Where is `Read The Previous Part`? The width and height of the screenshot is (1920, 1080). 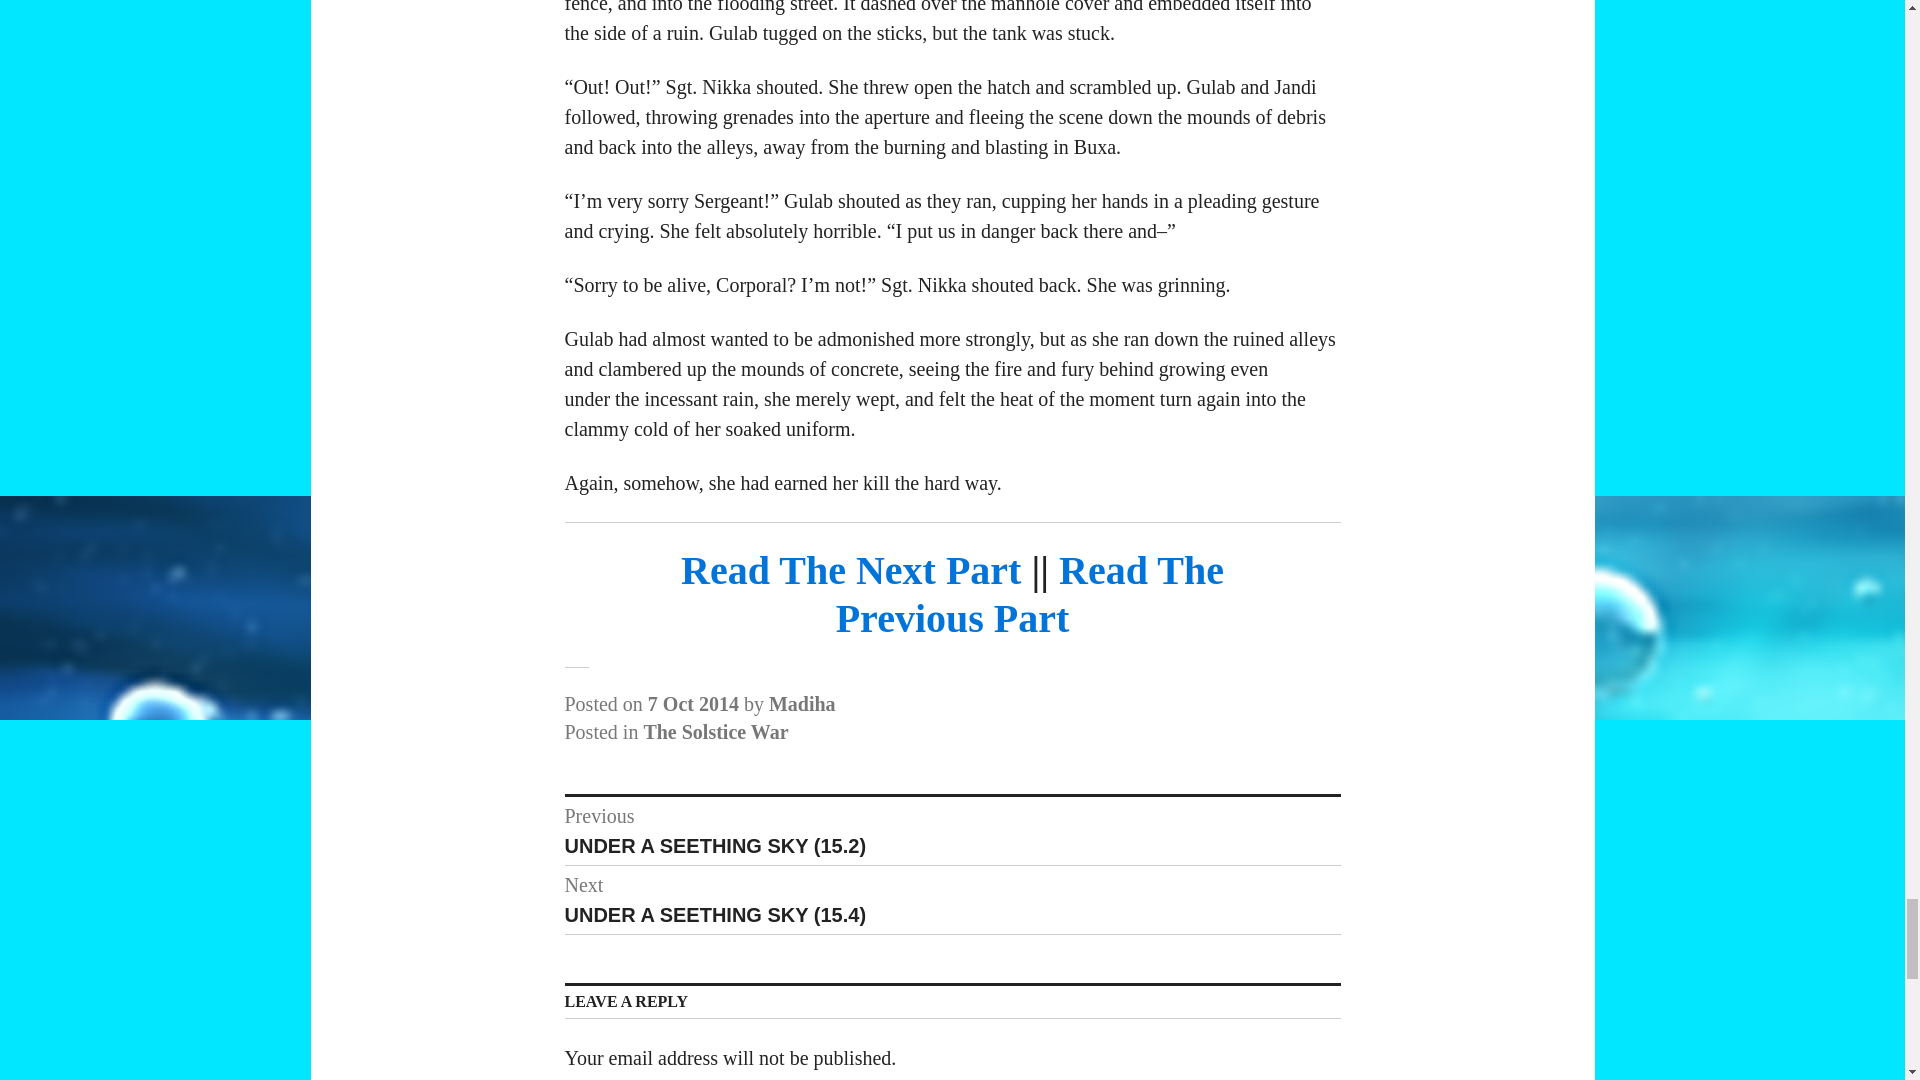
Read The Previous Part is located at coordinates (1030, 594).